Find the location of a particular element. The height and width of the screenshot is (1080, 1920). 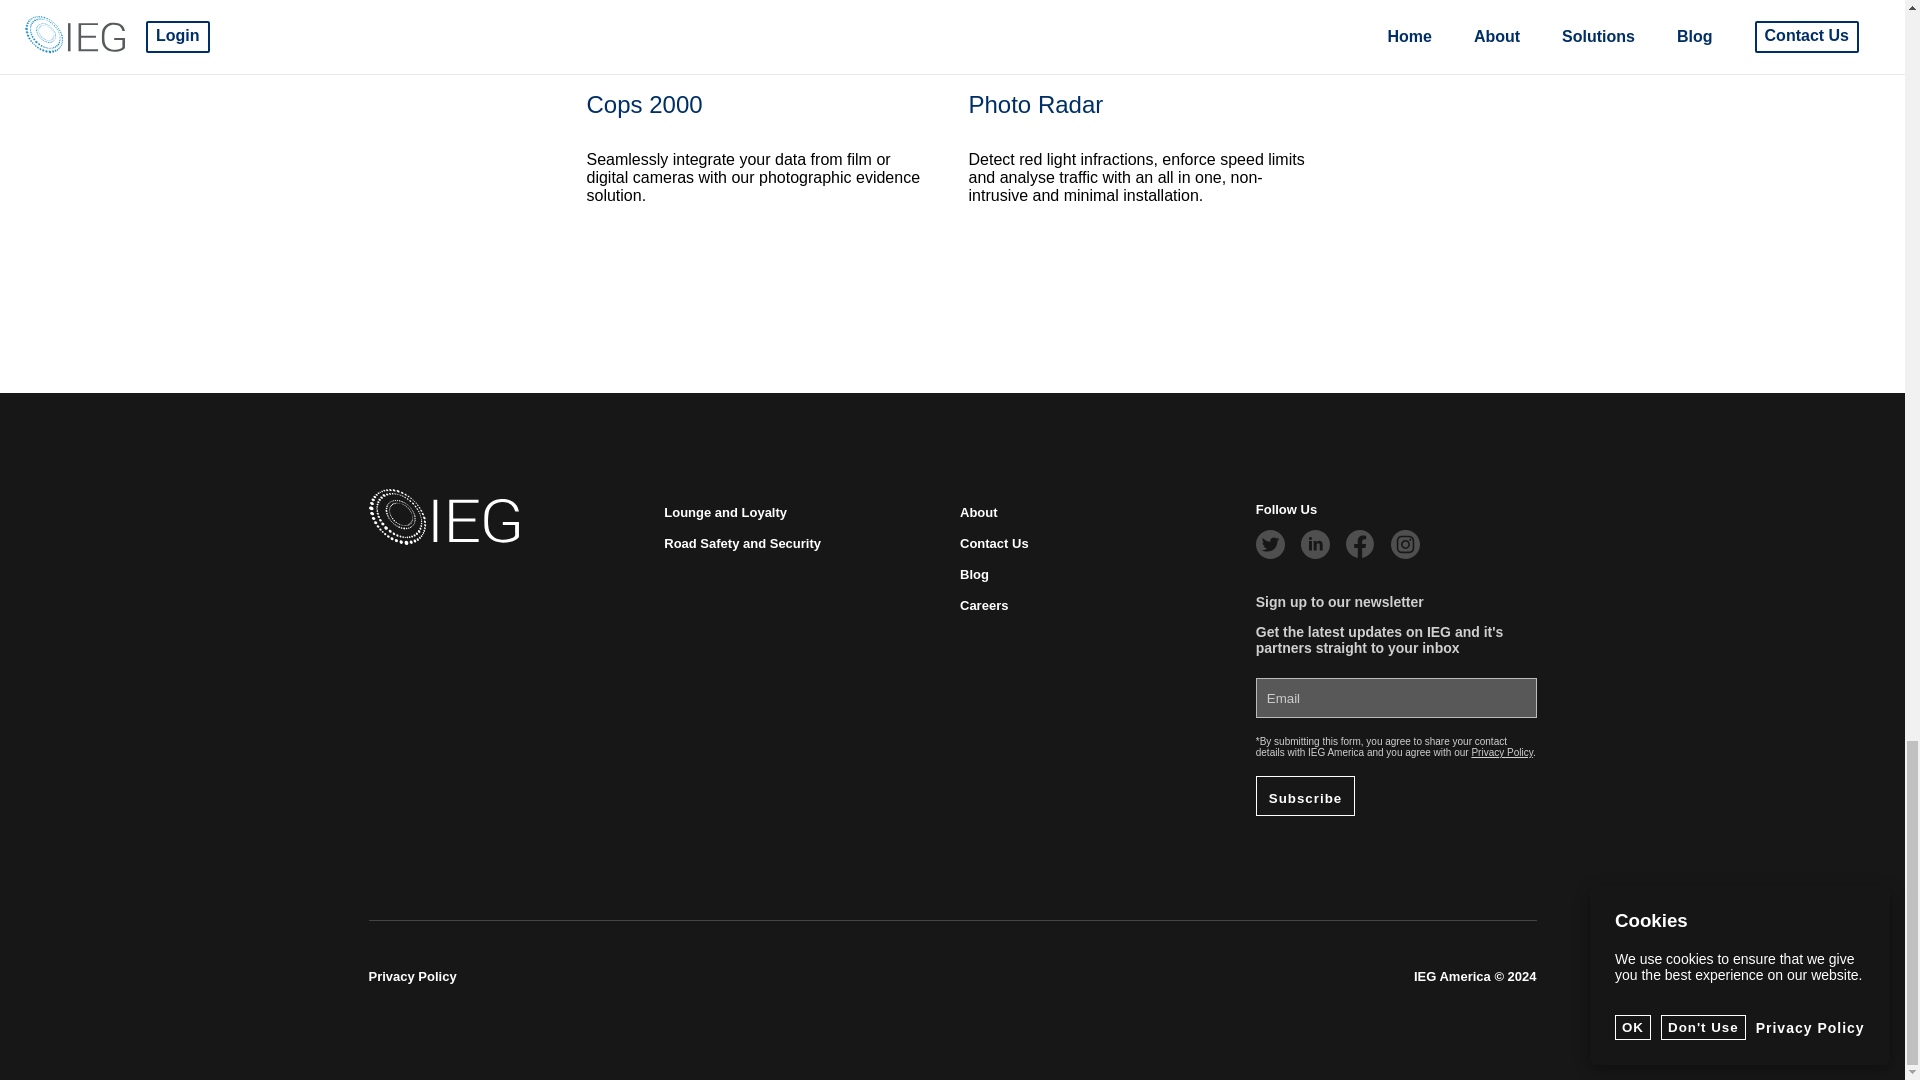

Lounge and Loyalty is located at coordinates (726, 512).